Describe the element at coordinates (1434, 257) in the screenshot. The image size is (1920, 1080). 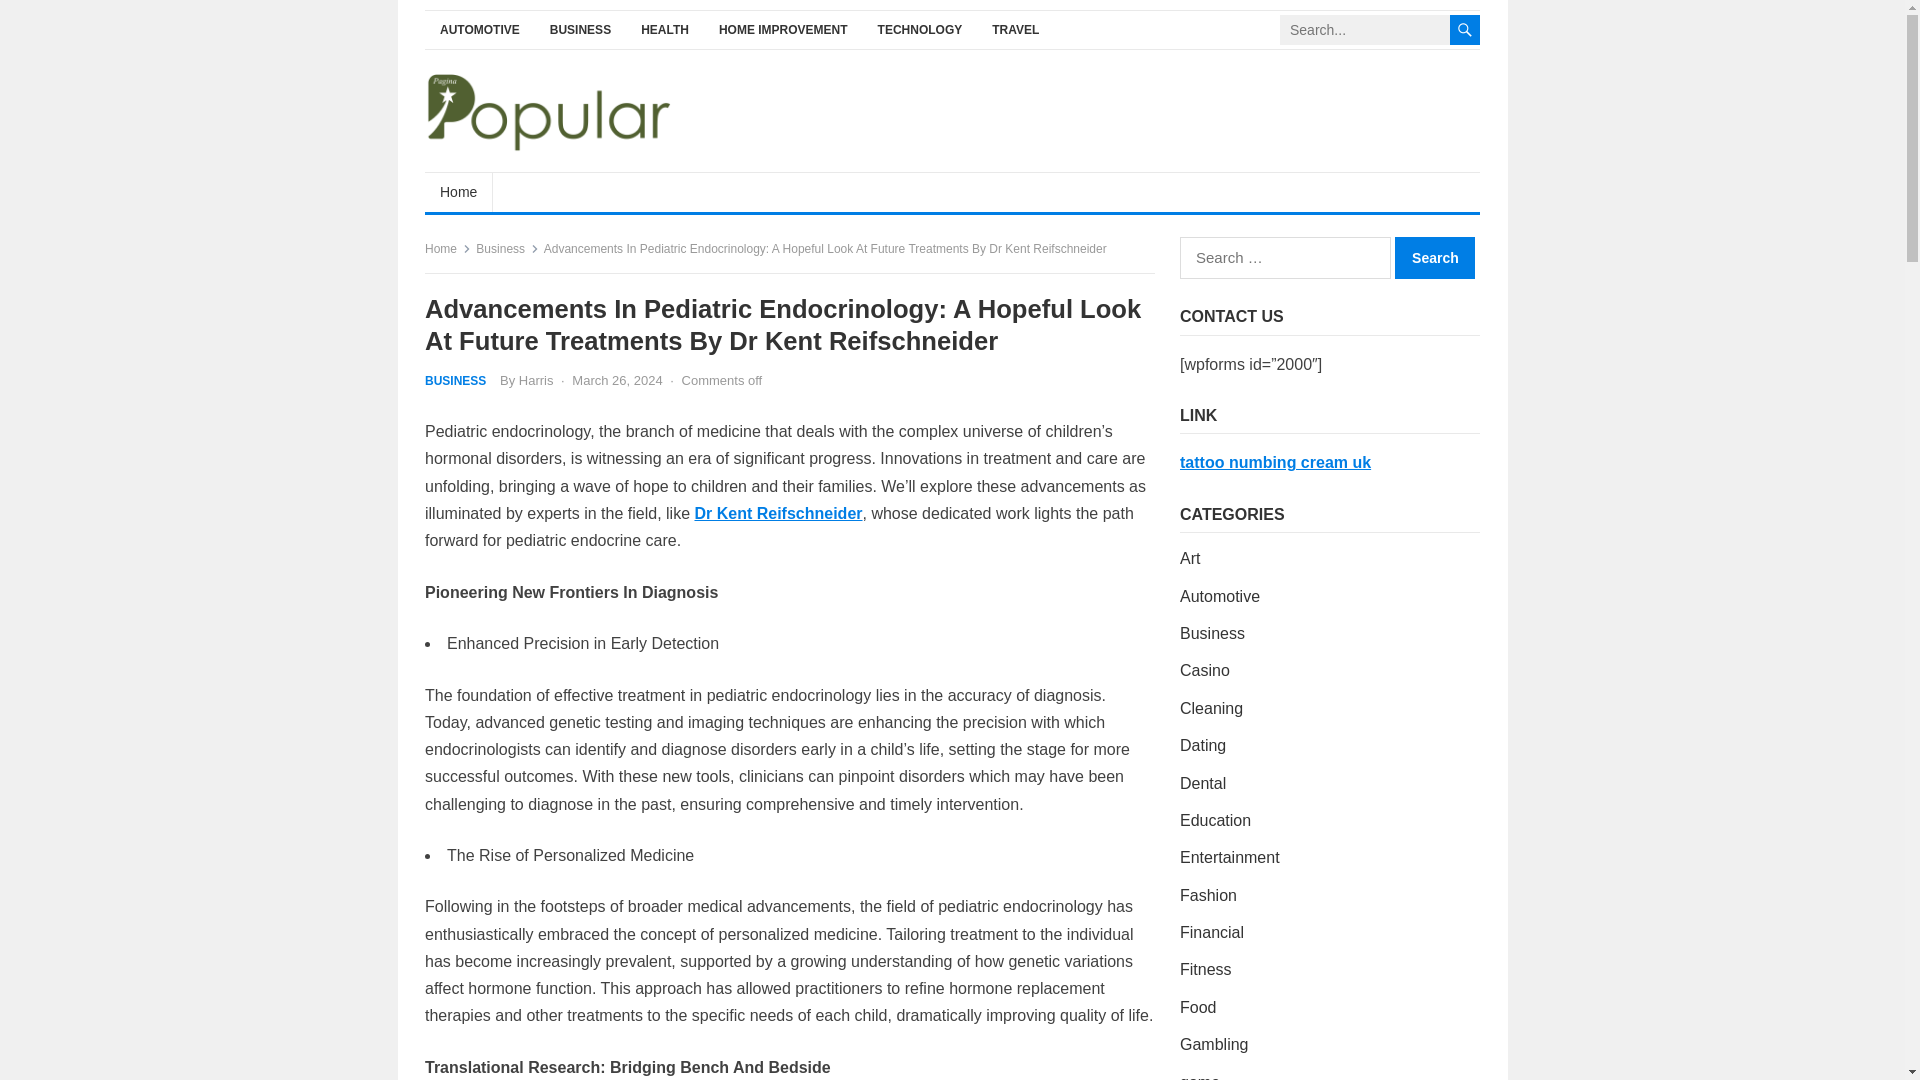
I see `Search` at that location.